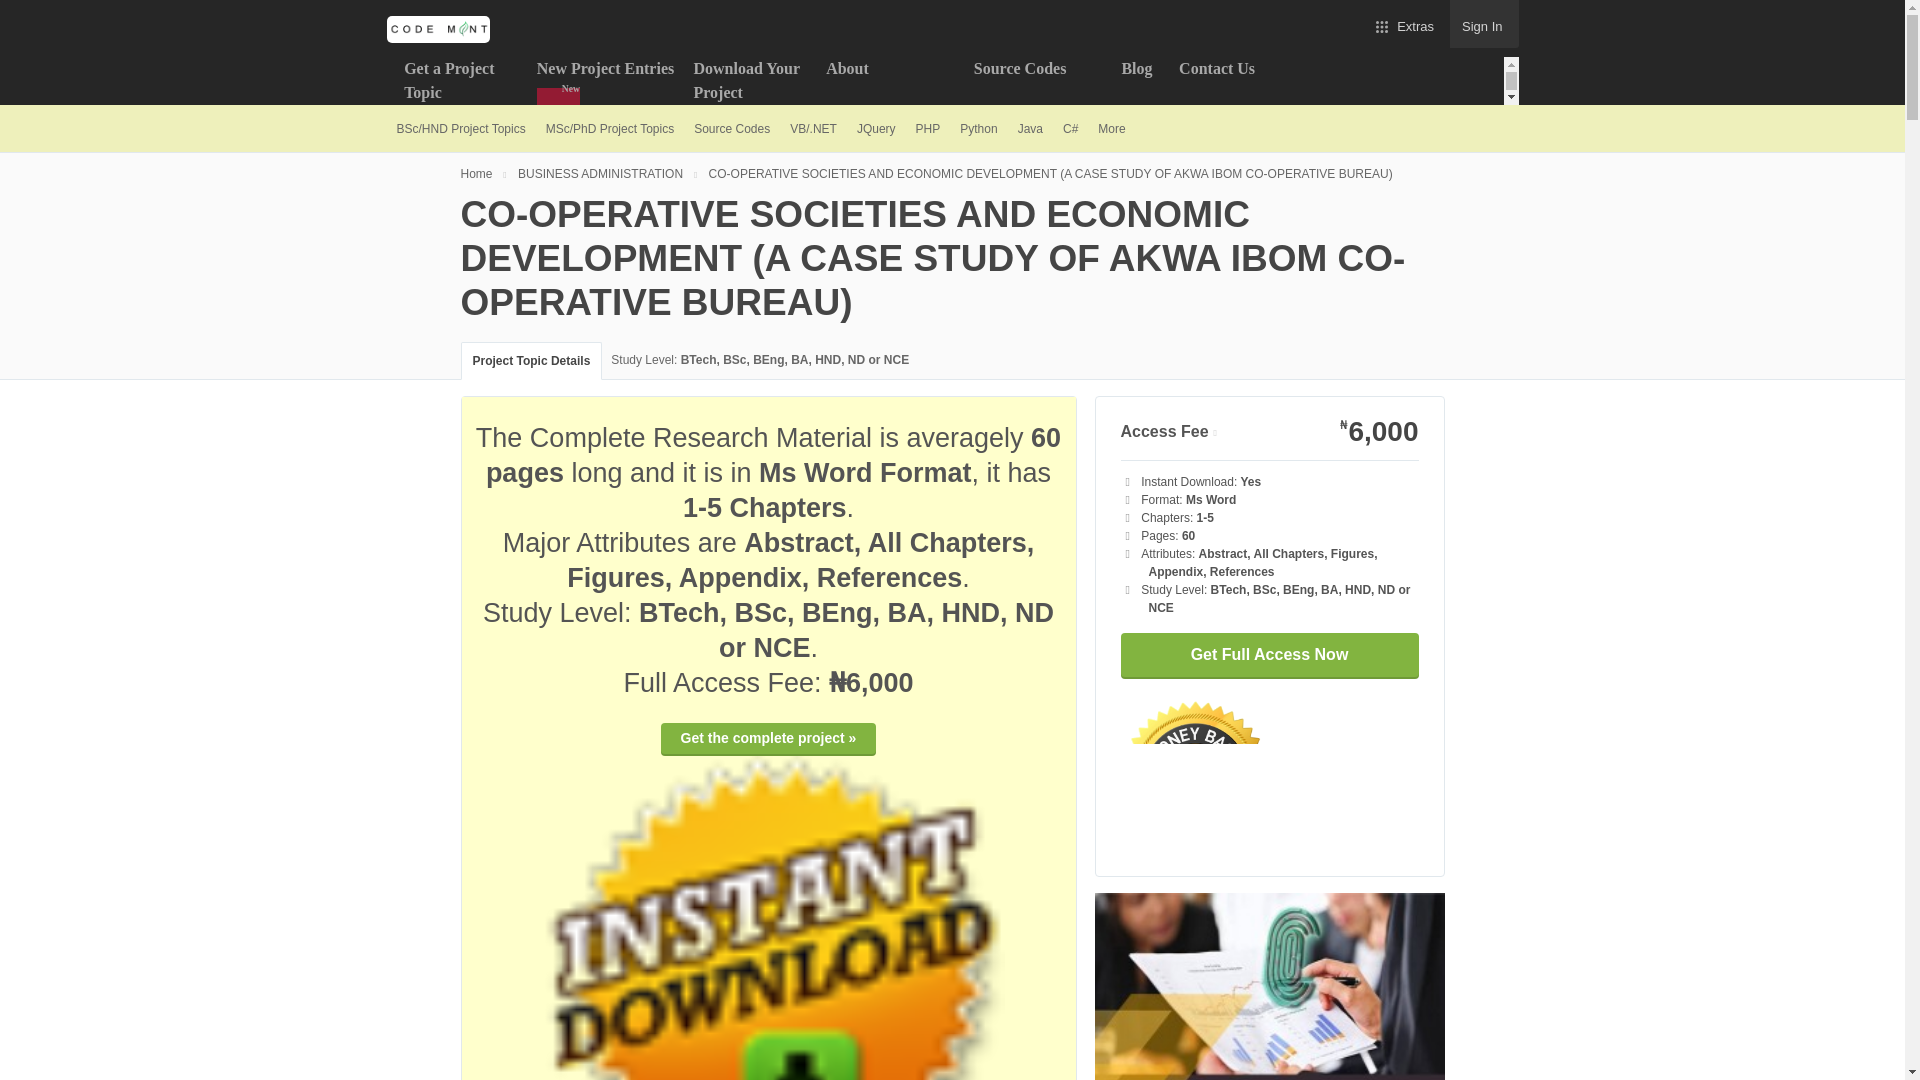  What do you see at coordinates (611, 173) in the screenshot?
I see `BUSINESS ADMINISTRATION` at bounding box center [611, 173].